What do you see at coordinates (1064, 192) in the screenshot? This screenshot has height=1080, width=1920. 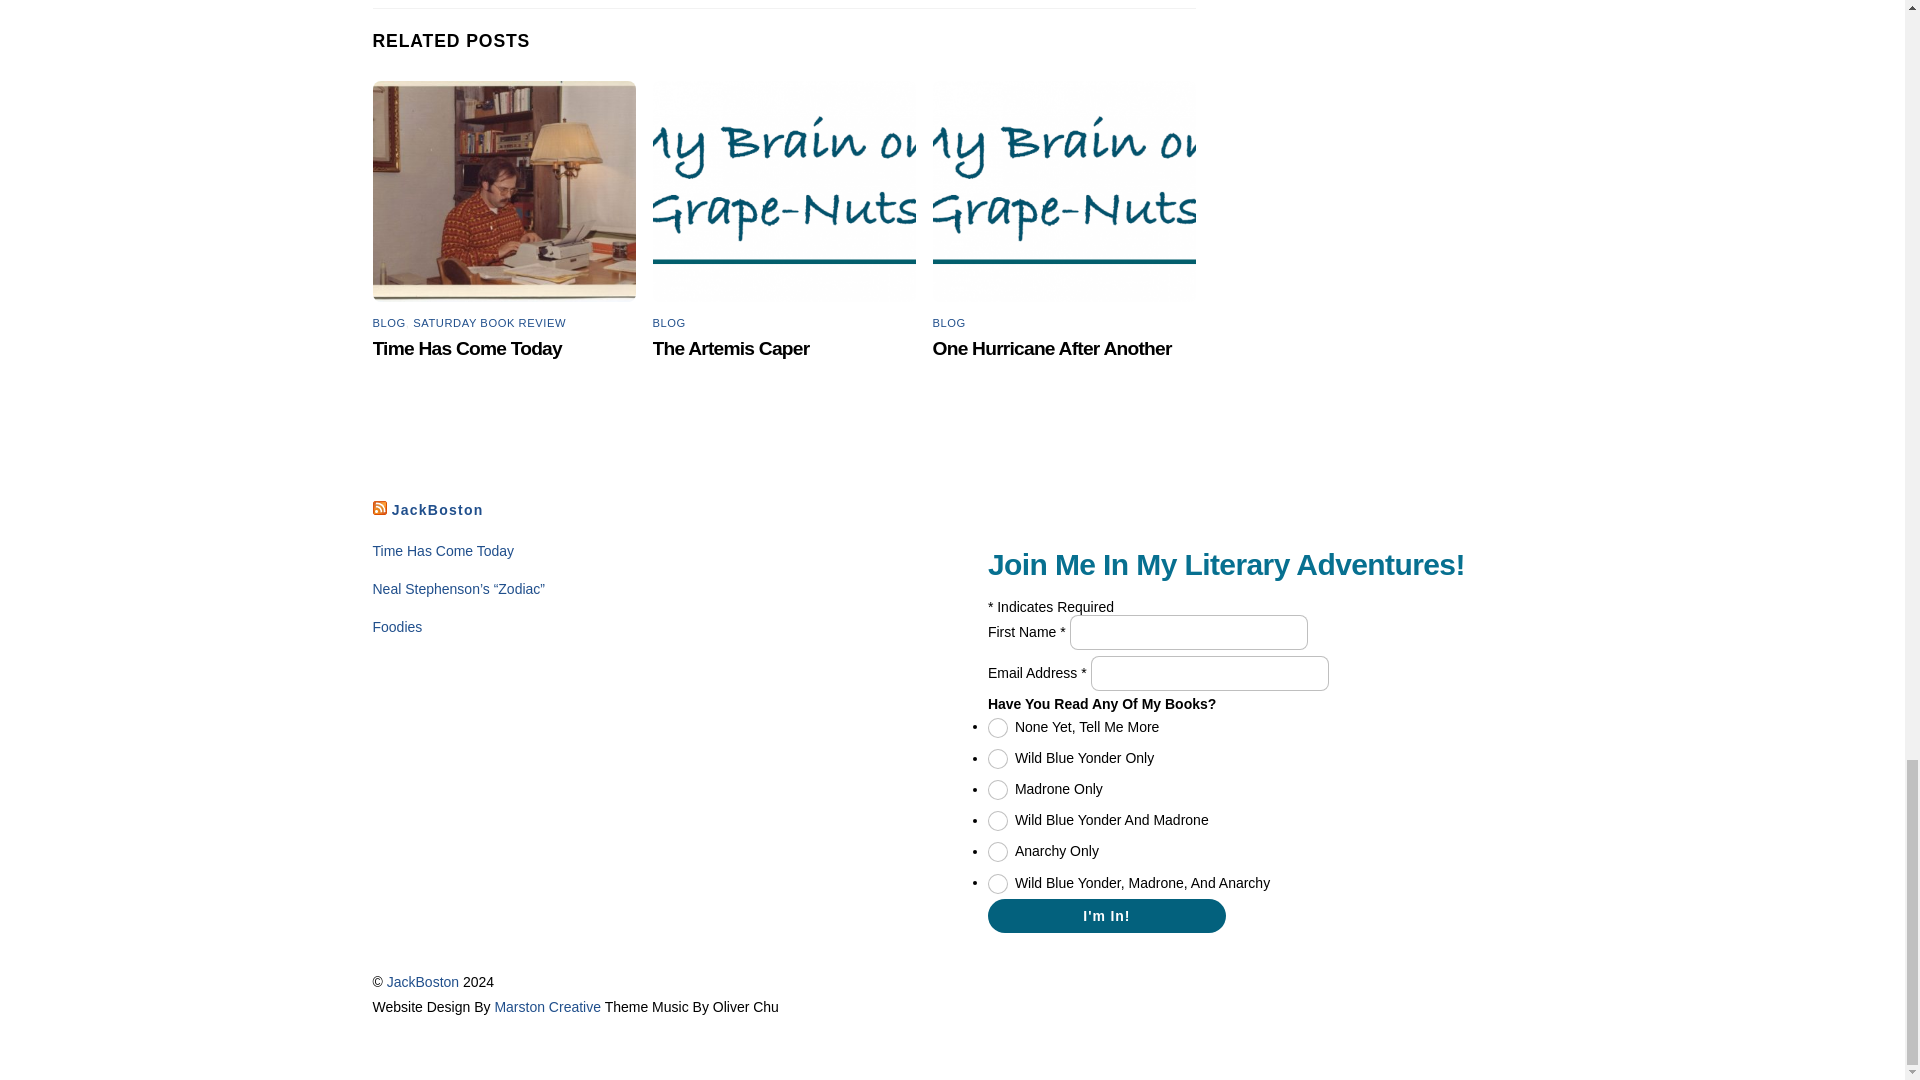 I see `USE my-brain-on-grape-nuts-jack-boston` at bounding box center [1064, 192].